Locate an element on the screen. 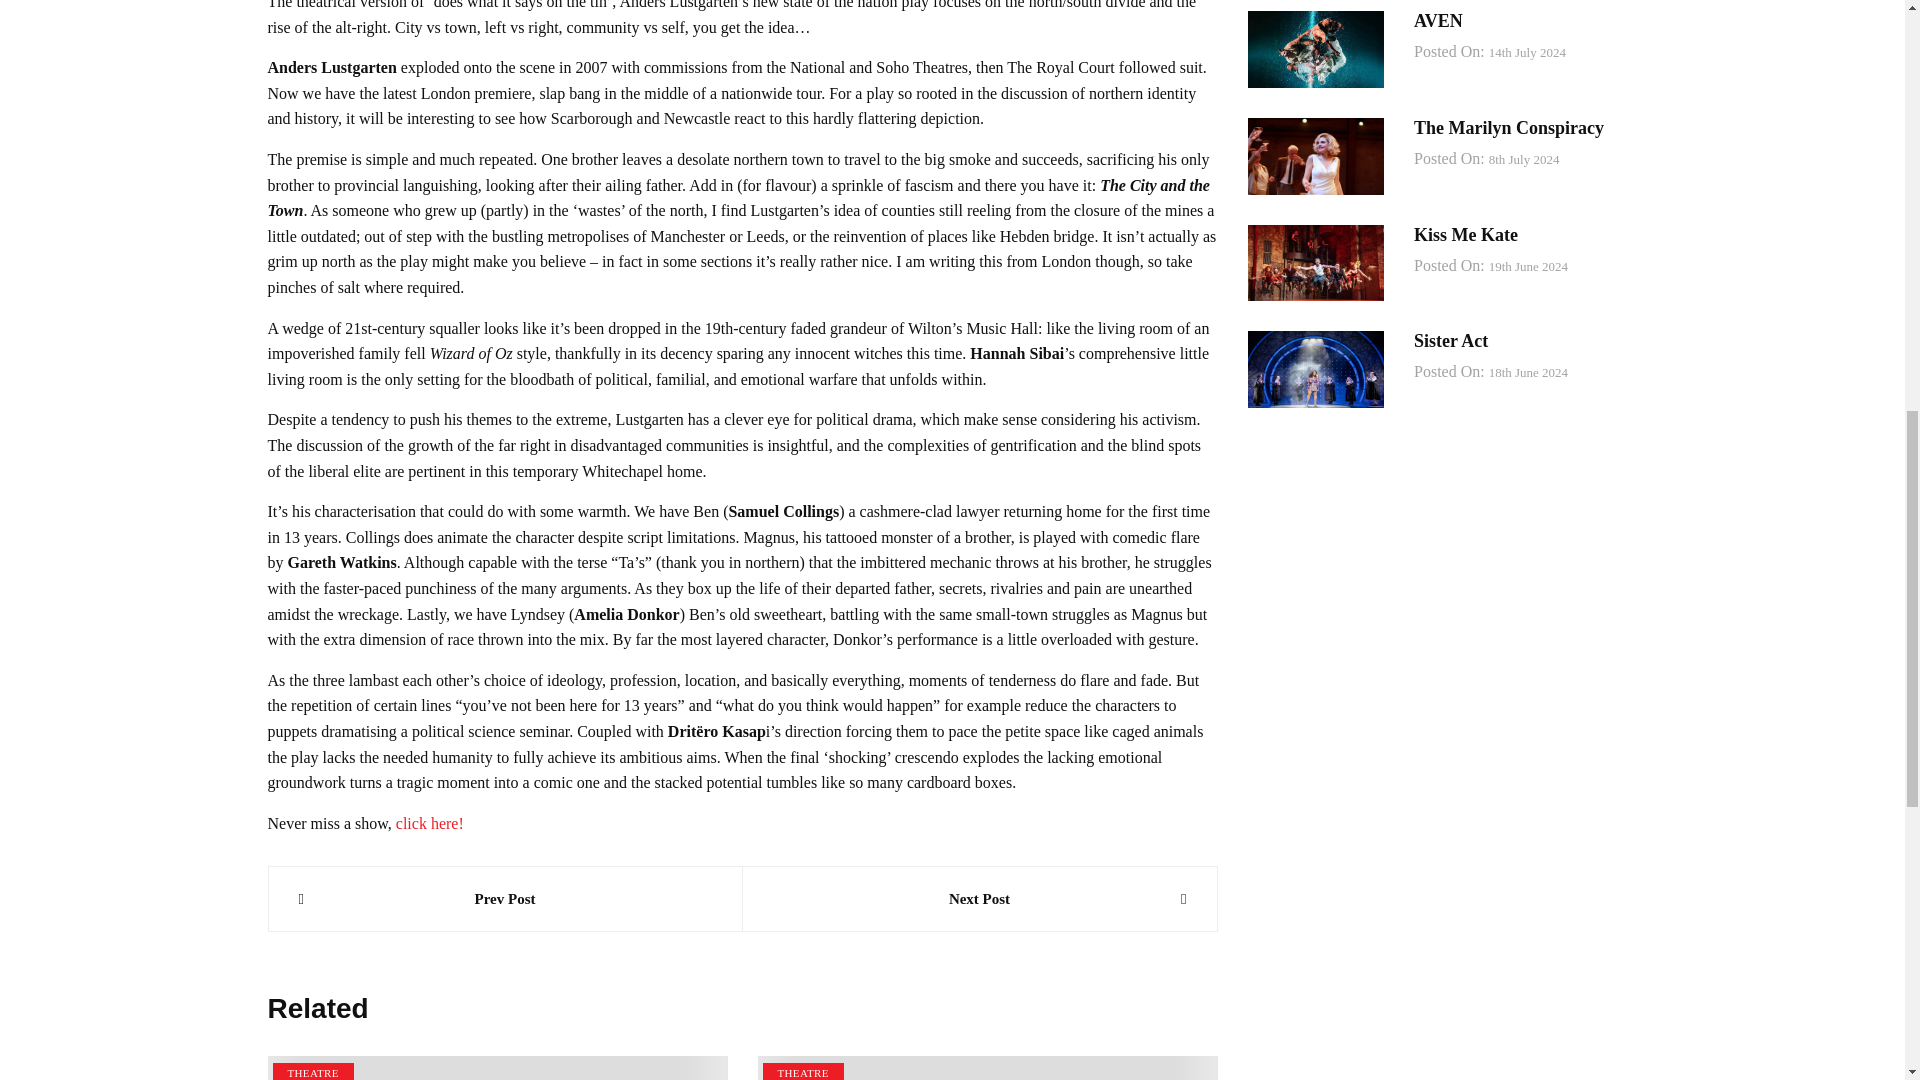 Image resolution: width=1920 pixels, height=1080 pixels. click here! is located at coordinates (430, 823).